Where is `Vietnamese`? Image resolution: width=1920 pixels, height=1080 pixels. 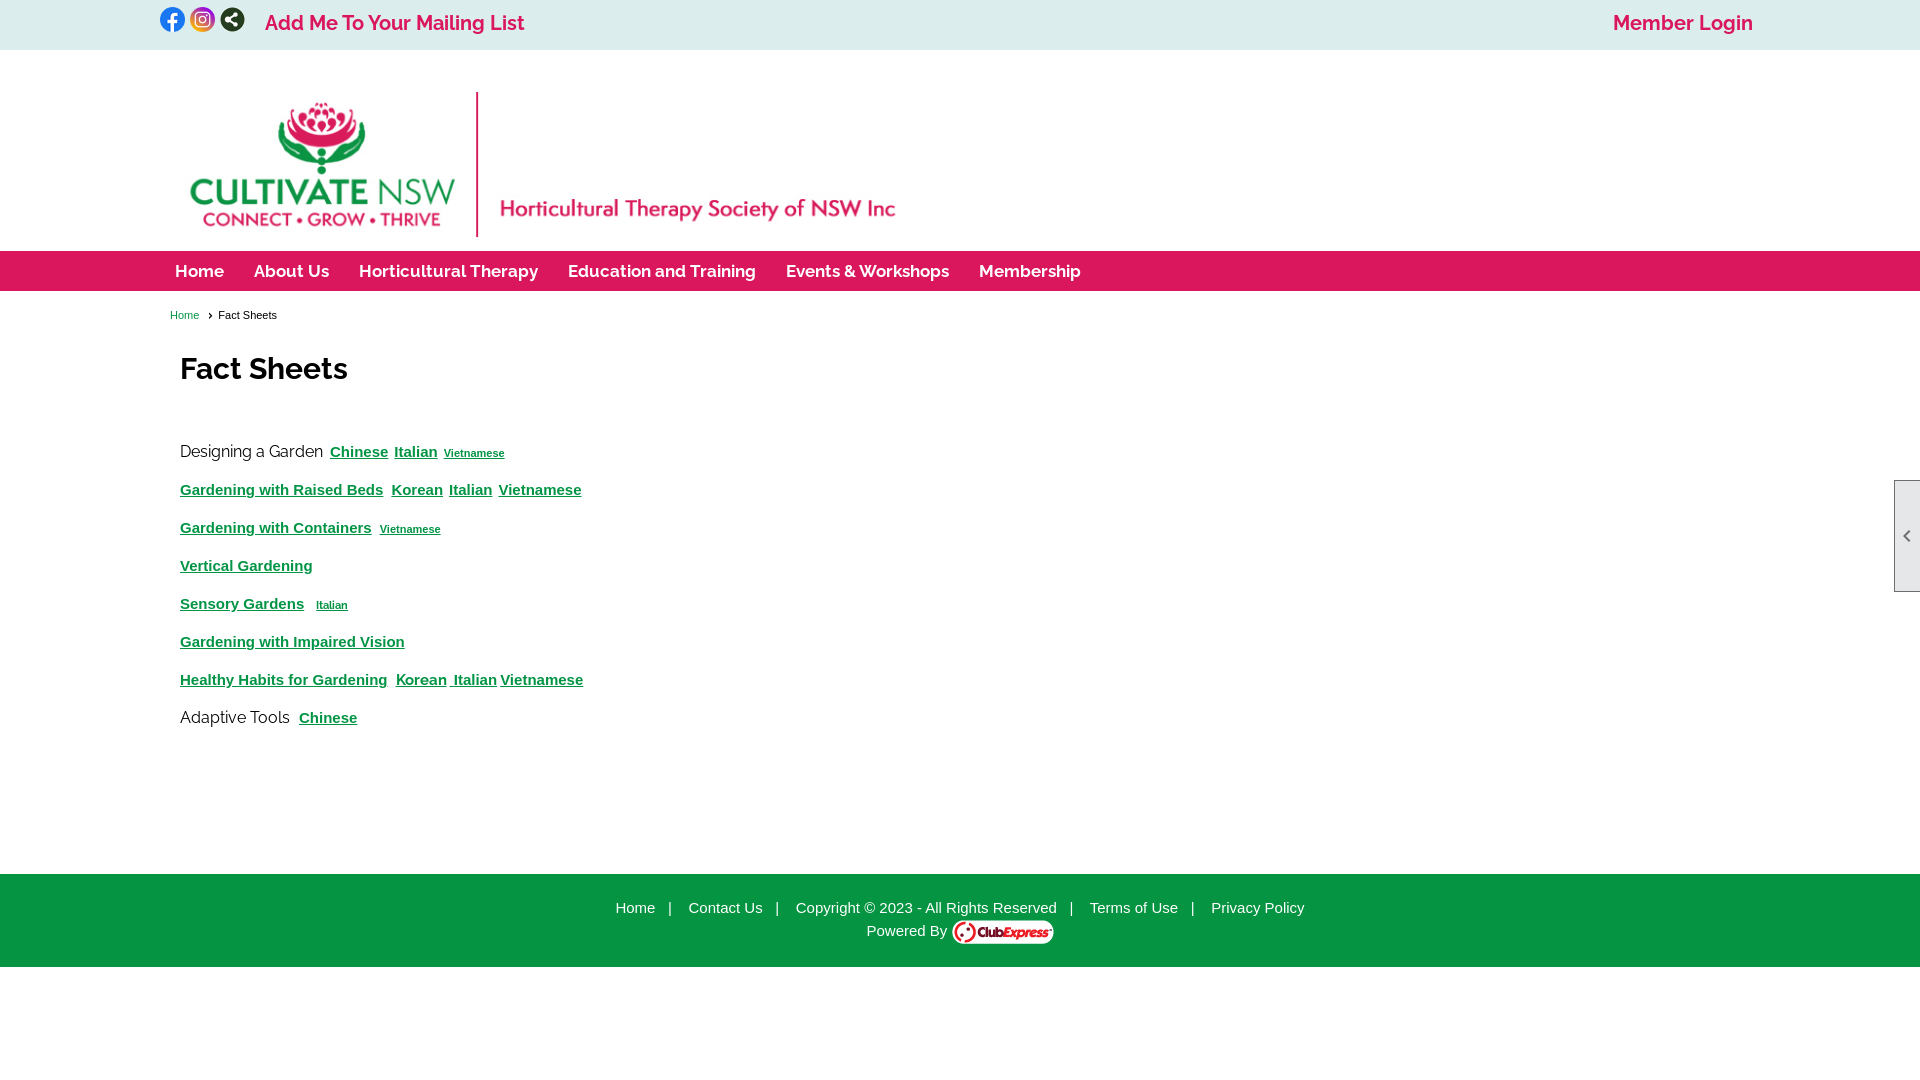
Vietnamese is located at coordinates (540, 490).